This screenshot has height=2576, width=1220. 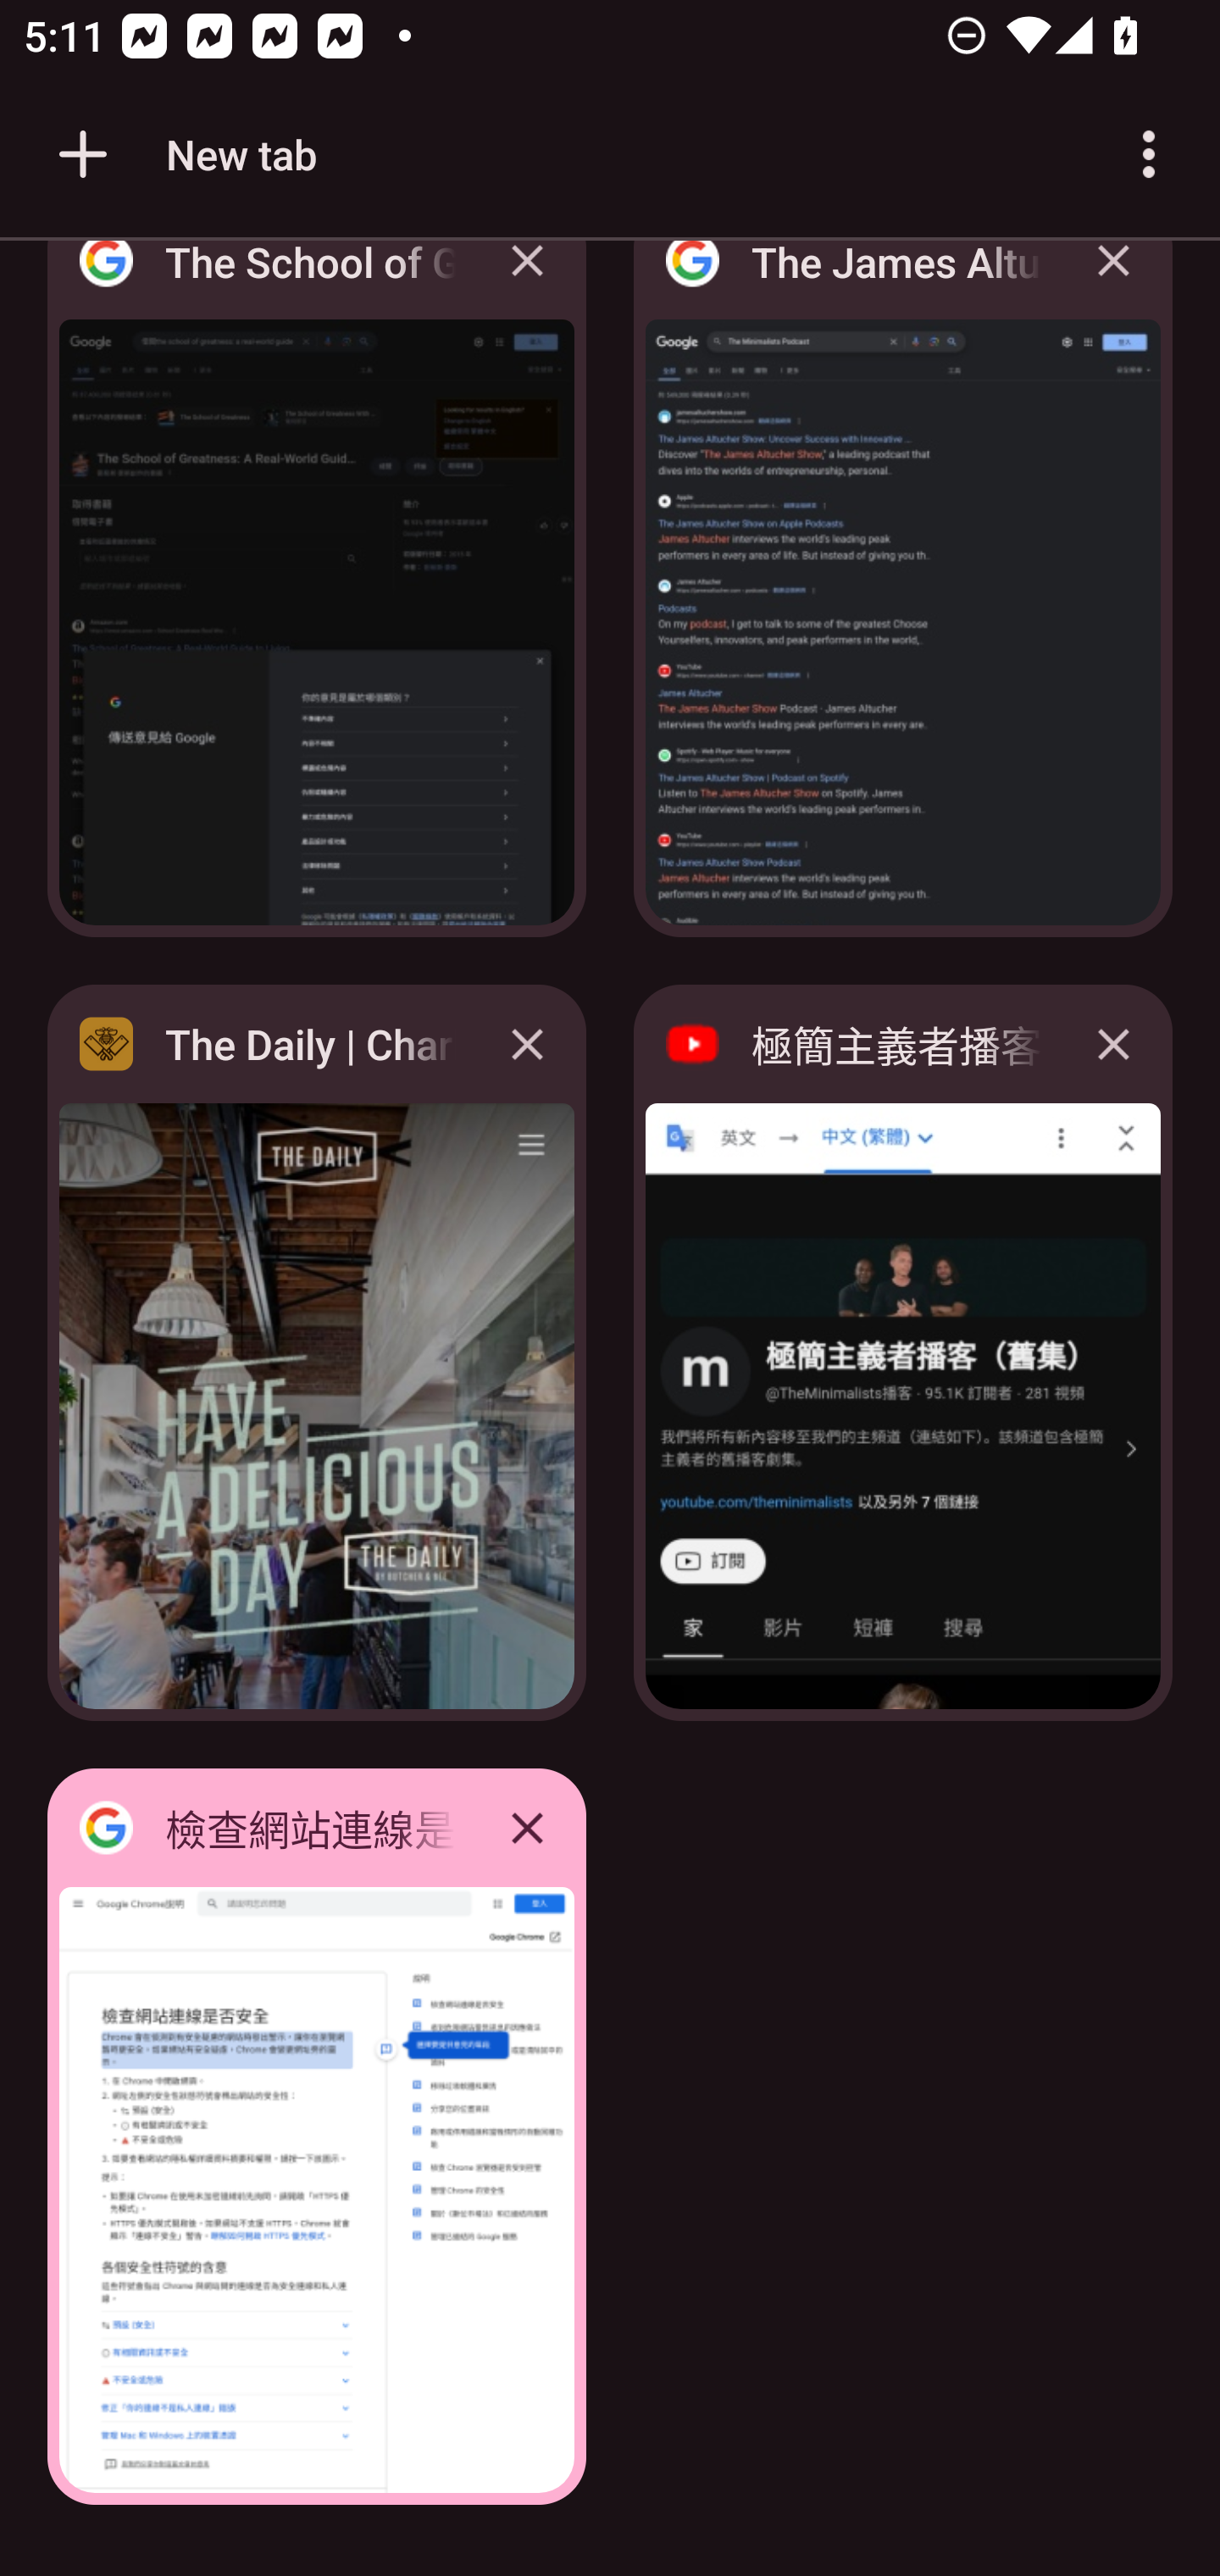 I want to click on Close The Daily | Charleston & Atlanta tab, so click(x=527, y=1044).